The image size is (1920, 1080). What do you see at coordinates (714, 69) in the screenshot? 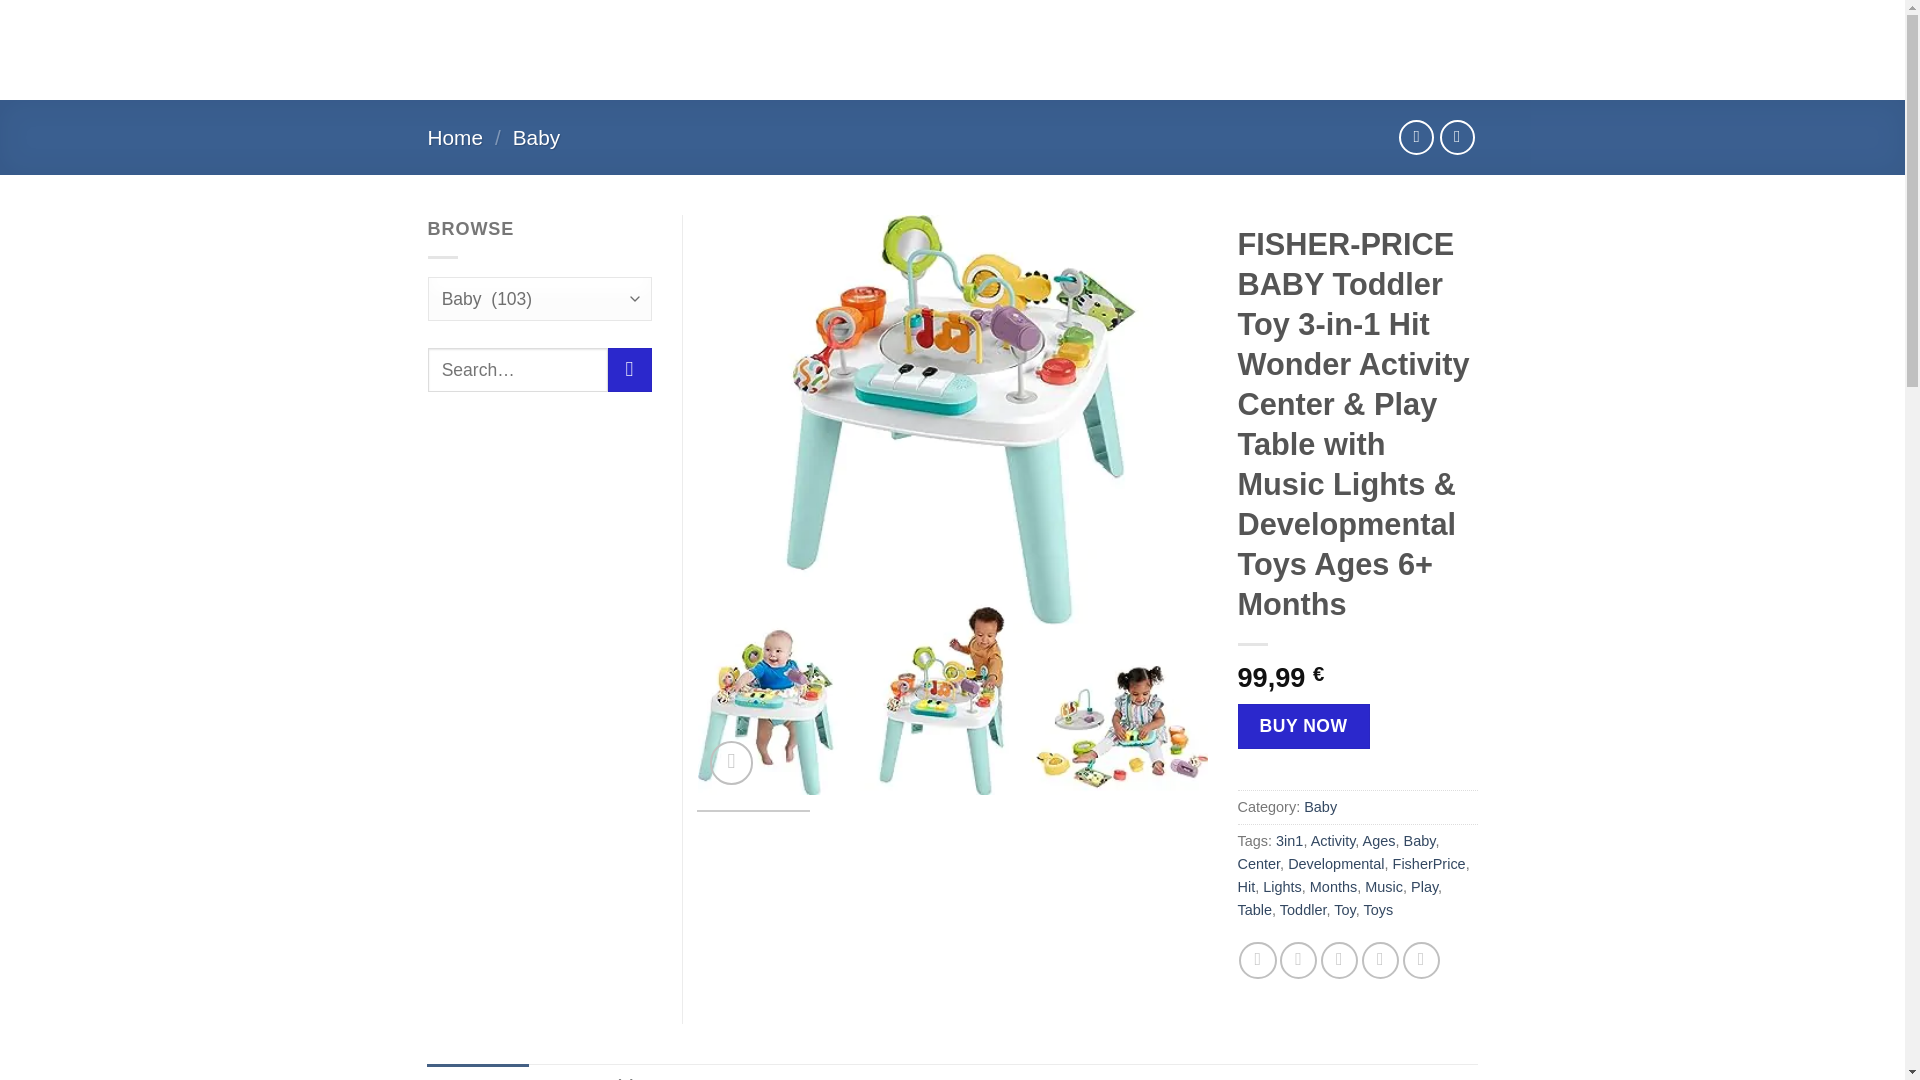
I see `ABOUT US` at bounding box center [714, 69].